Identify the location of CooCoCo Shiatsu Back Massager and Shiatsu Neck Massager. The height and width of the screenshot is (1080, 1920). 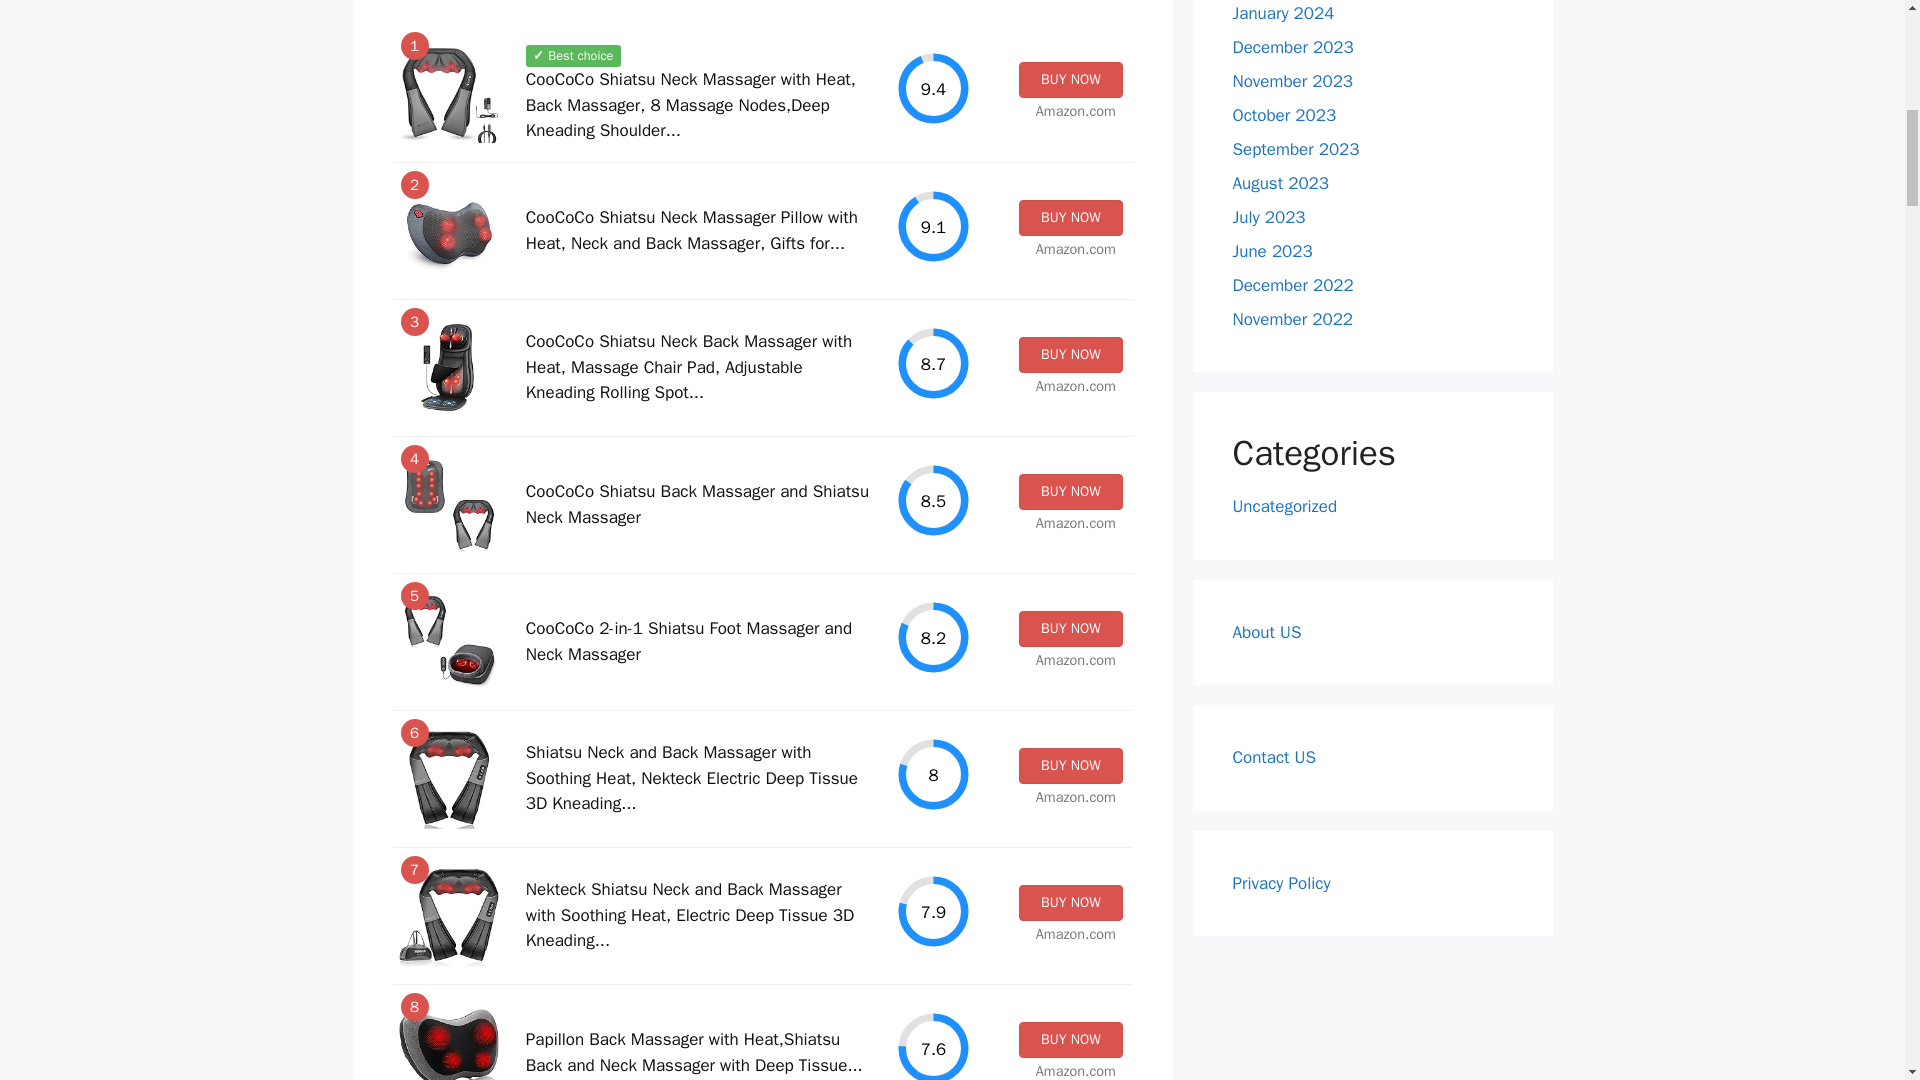
(698, 504).